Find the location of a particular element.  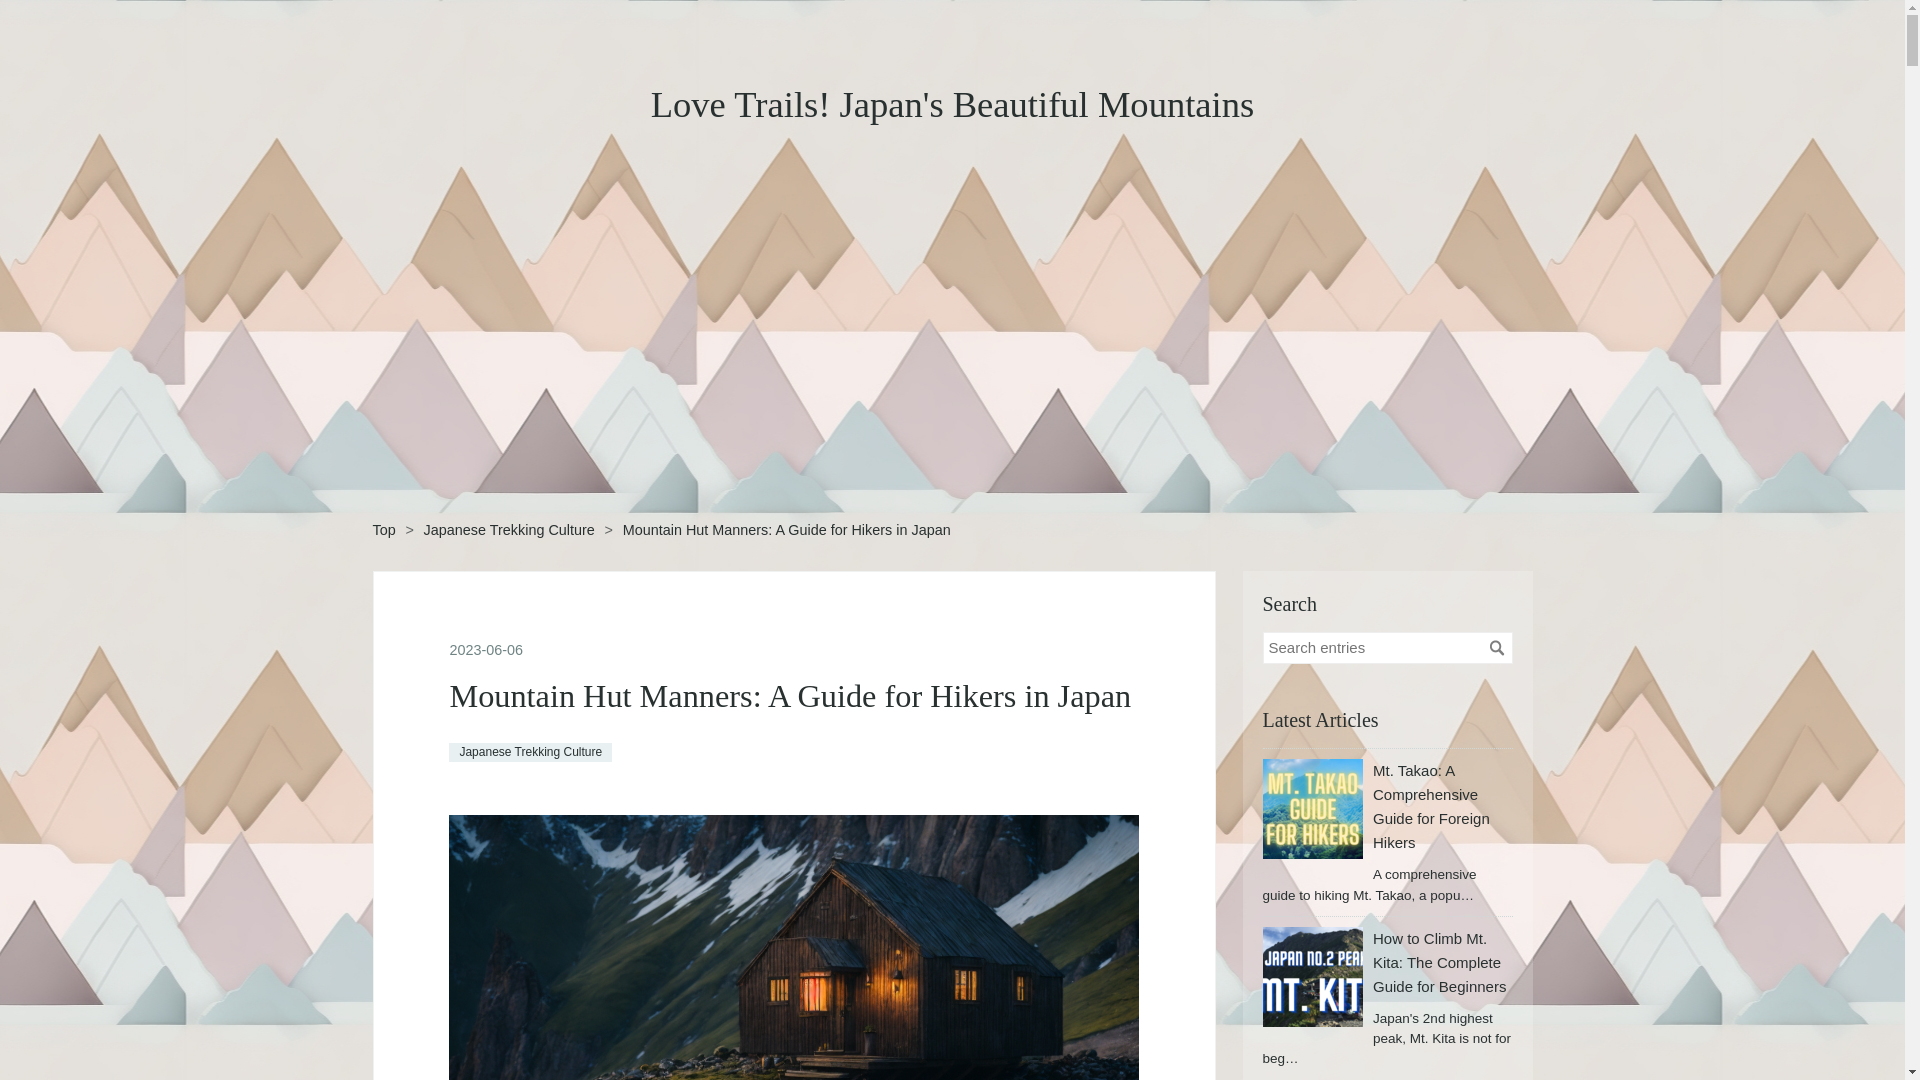

Japanese Trekking Culture is located at coordinates (530, 752).